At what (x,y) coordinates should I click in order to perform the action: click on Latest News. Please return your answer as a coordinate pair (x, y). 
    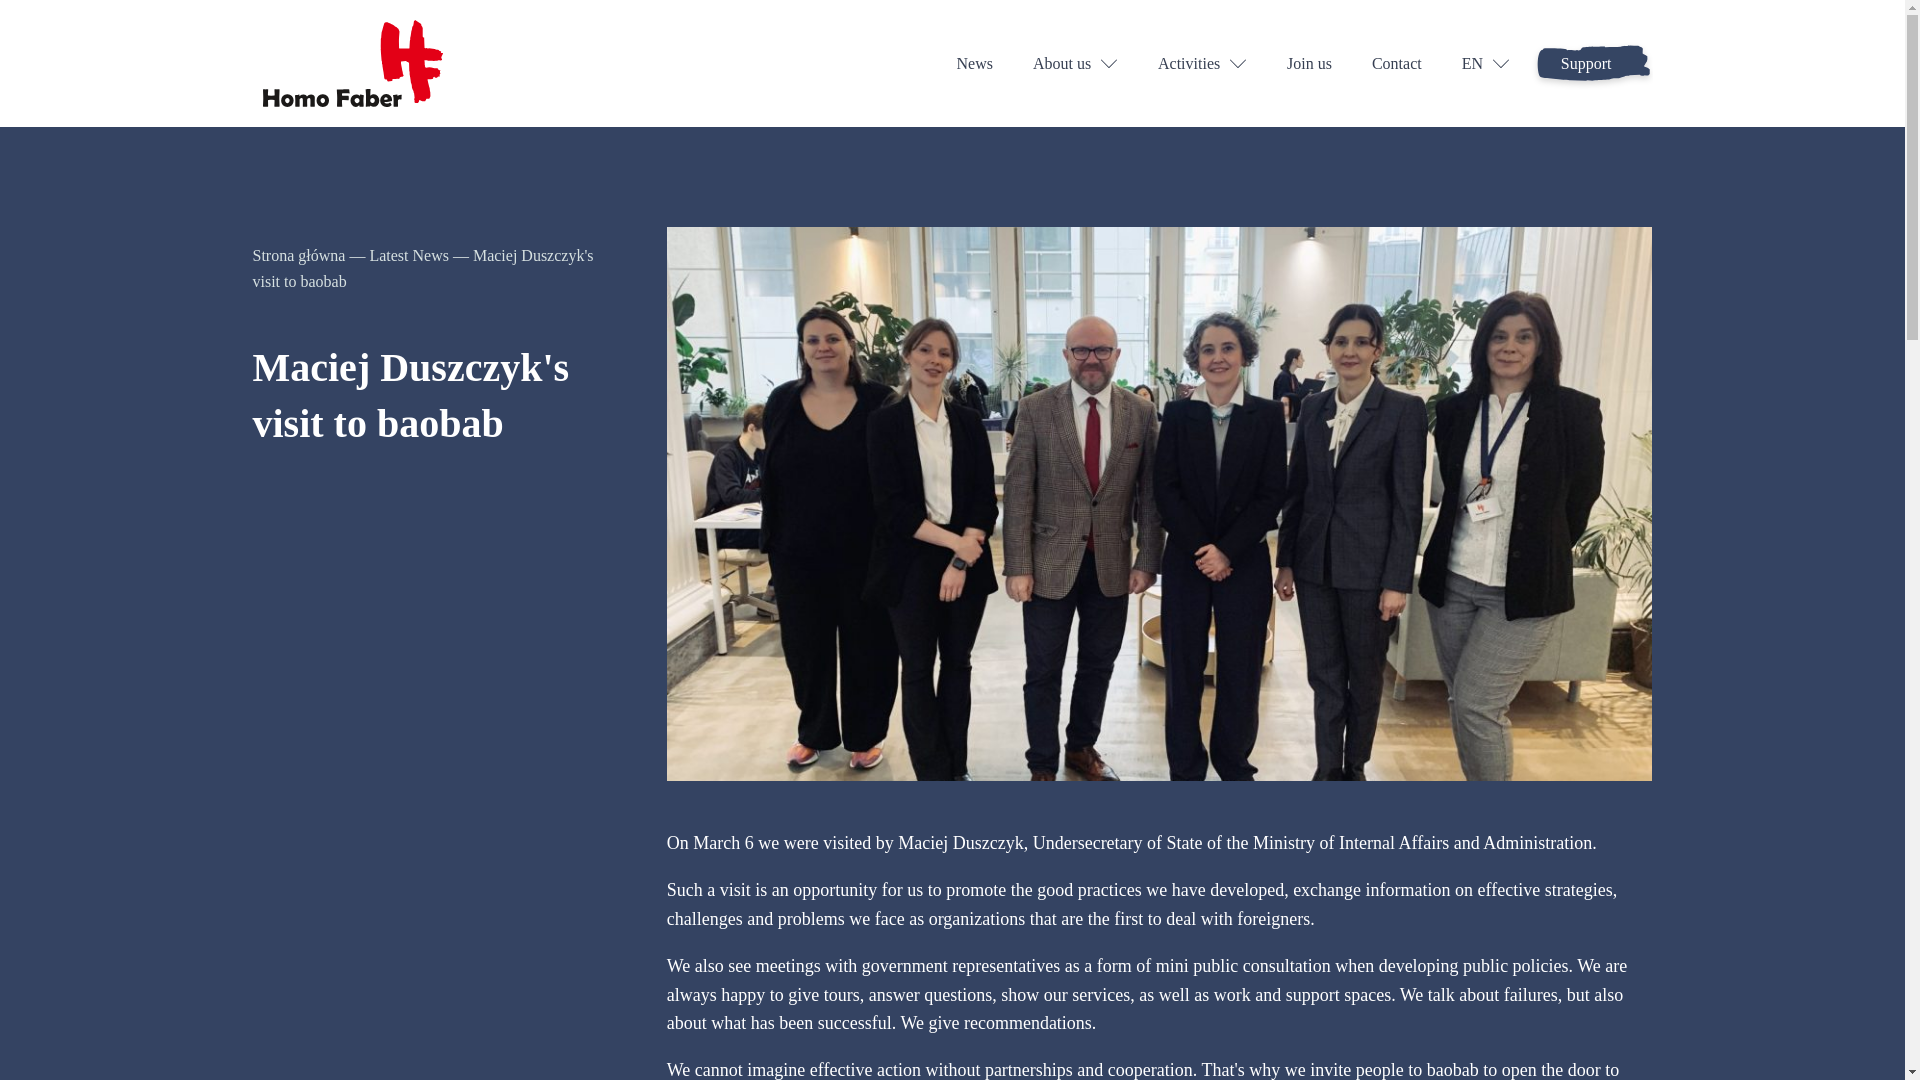
    Looking at the image, I should click on (408, 255).